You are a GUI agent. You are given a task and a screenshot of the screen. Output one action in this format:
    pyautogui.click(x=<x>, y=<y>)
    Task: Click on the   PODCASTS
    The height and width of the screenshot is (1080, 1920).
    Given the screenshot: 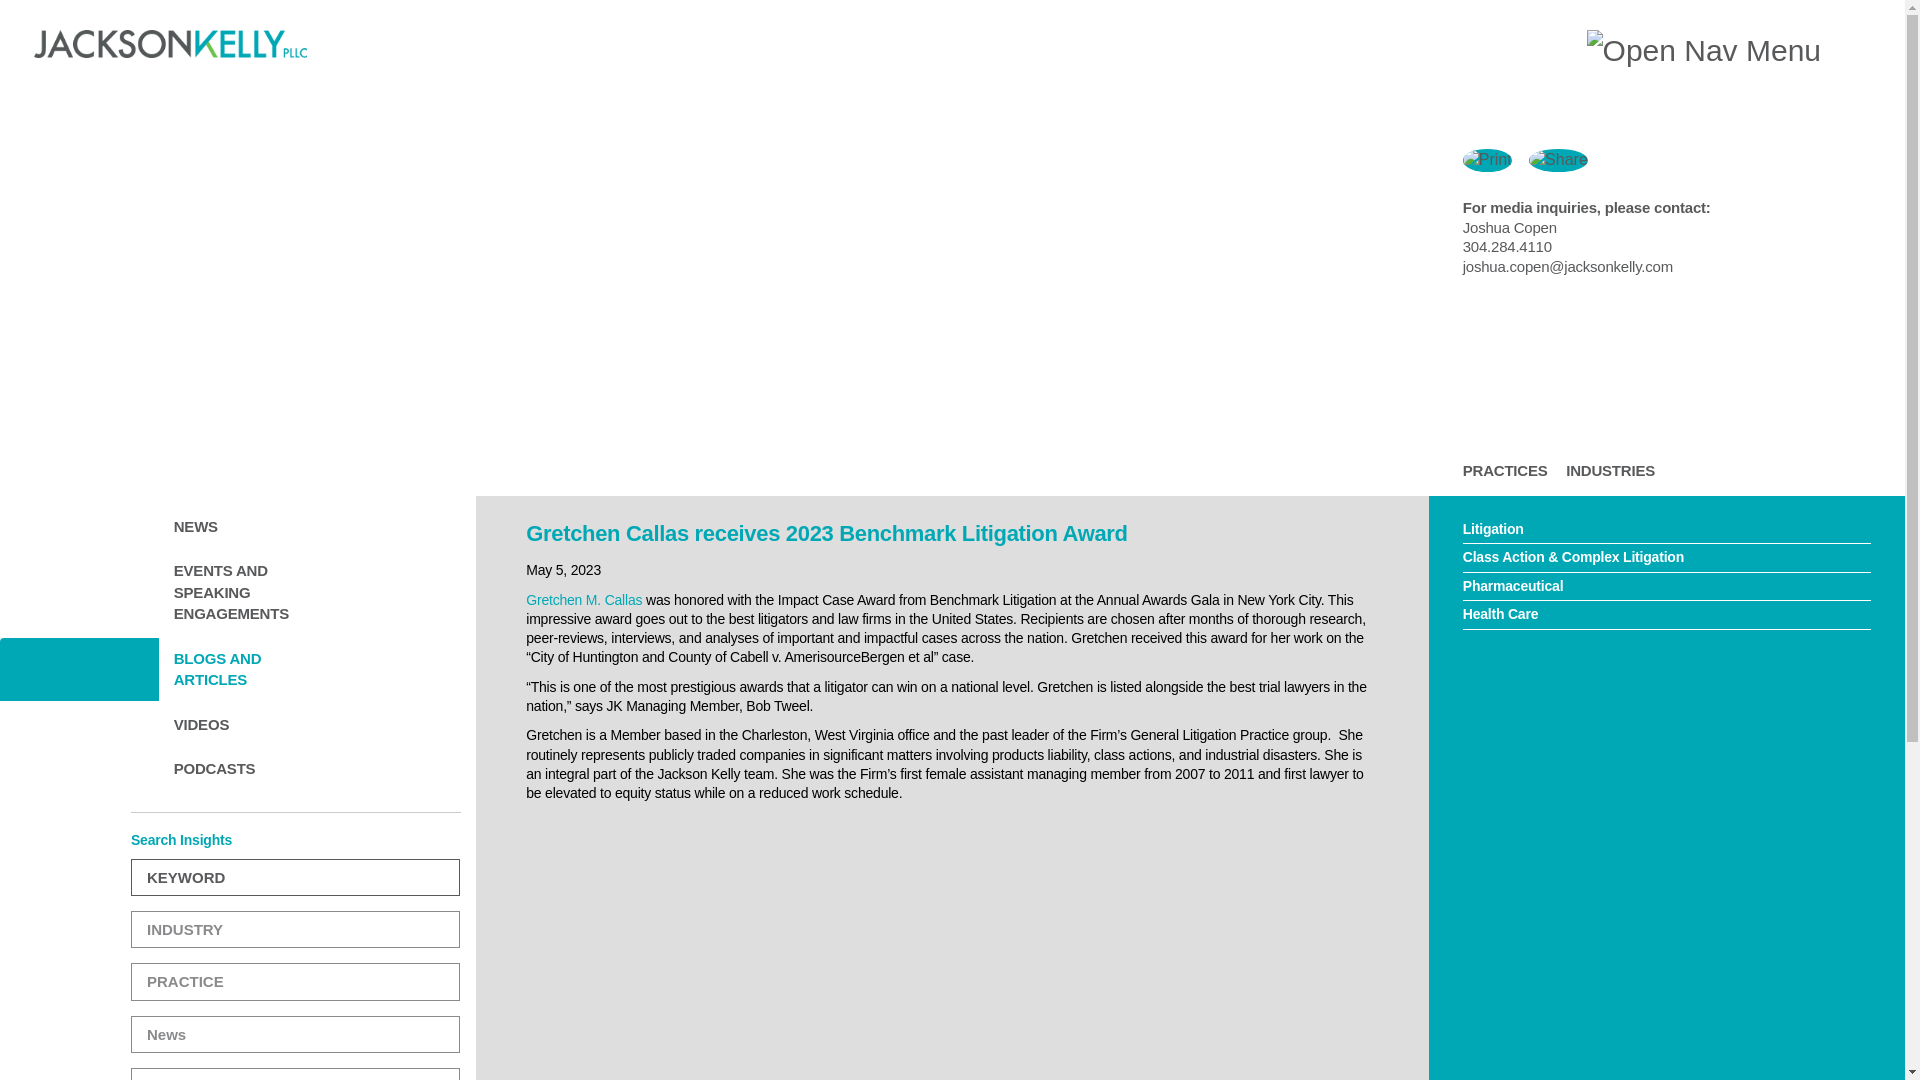 What is the action you would take?
    pyautogui.click(x=238, y=768)
    